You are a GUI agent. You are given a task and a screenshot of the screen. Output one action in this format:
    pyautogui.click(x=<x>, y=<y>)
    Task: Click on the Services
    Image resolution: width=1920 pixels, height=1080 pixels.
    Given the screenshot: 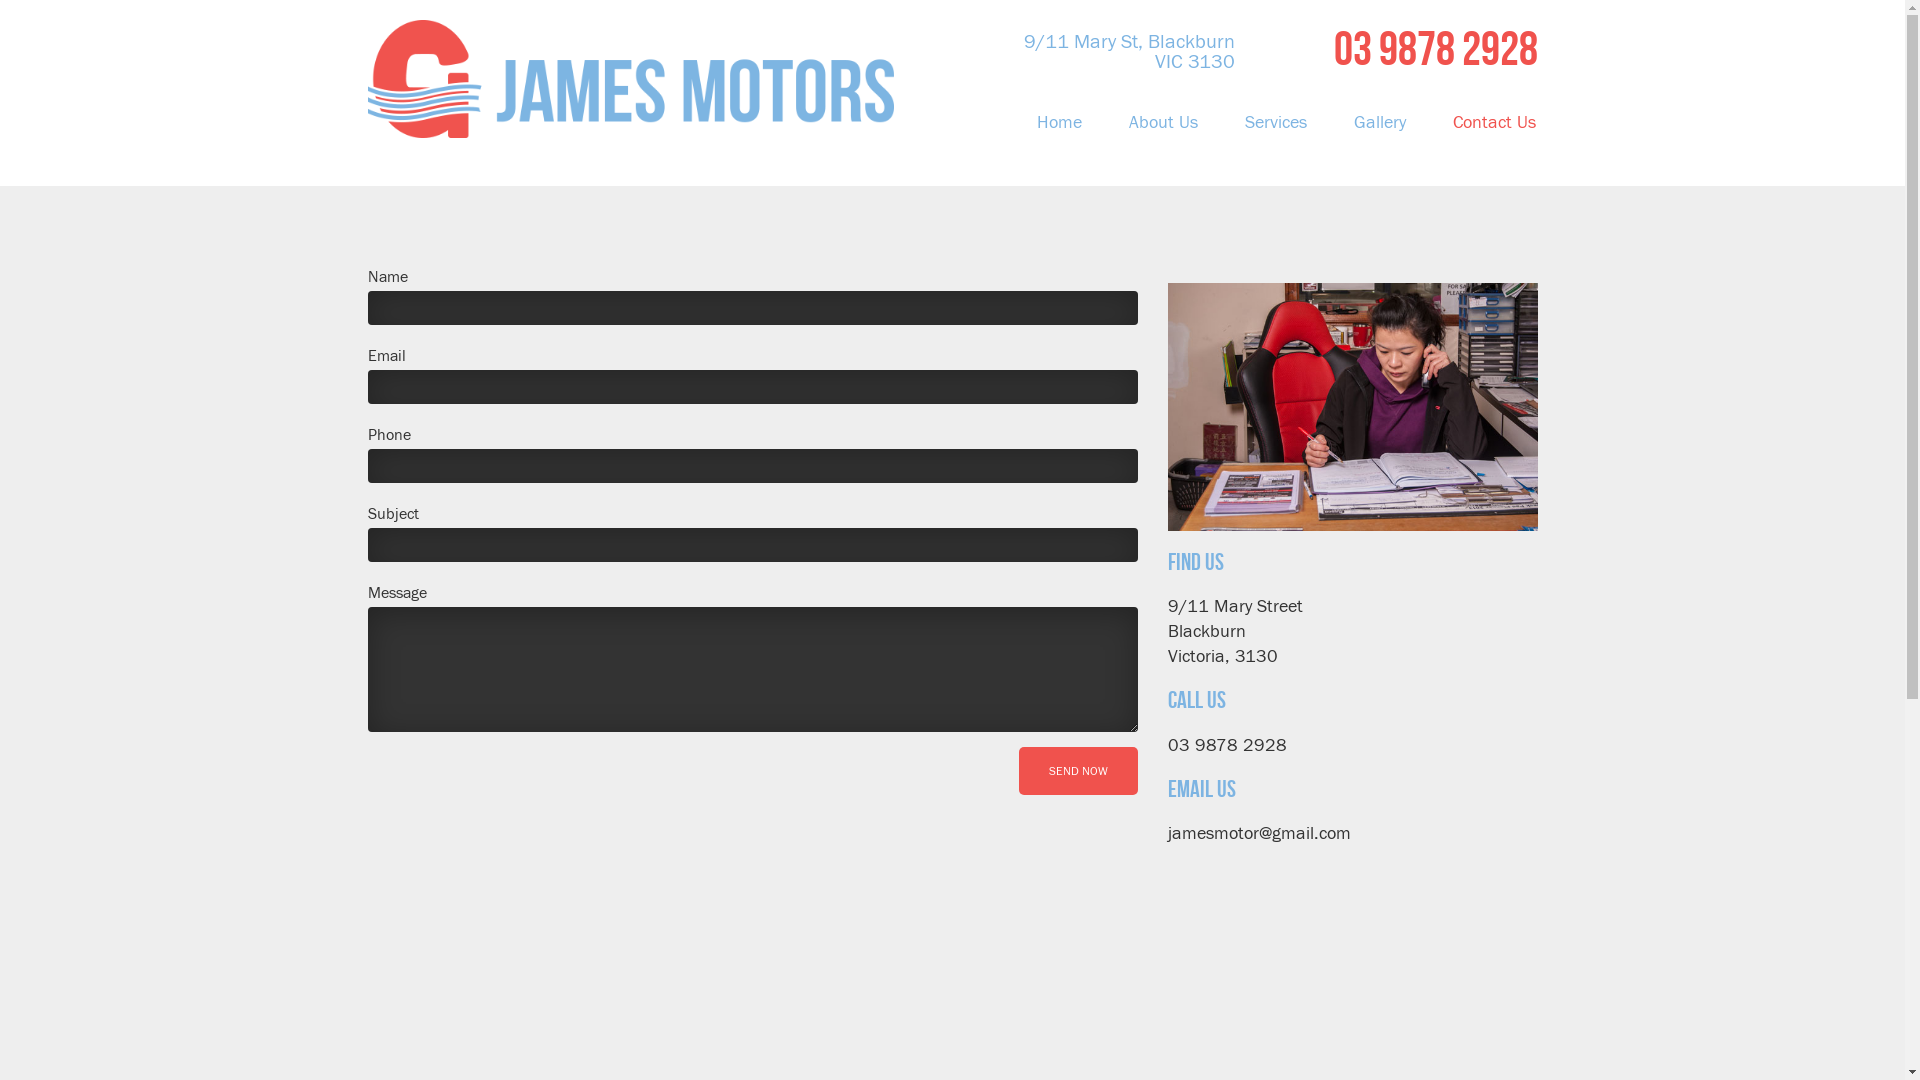 What is the action you would take?
    pyautogui.click(x=1276, y=123)
    